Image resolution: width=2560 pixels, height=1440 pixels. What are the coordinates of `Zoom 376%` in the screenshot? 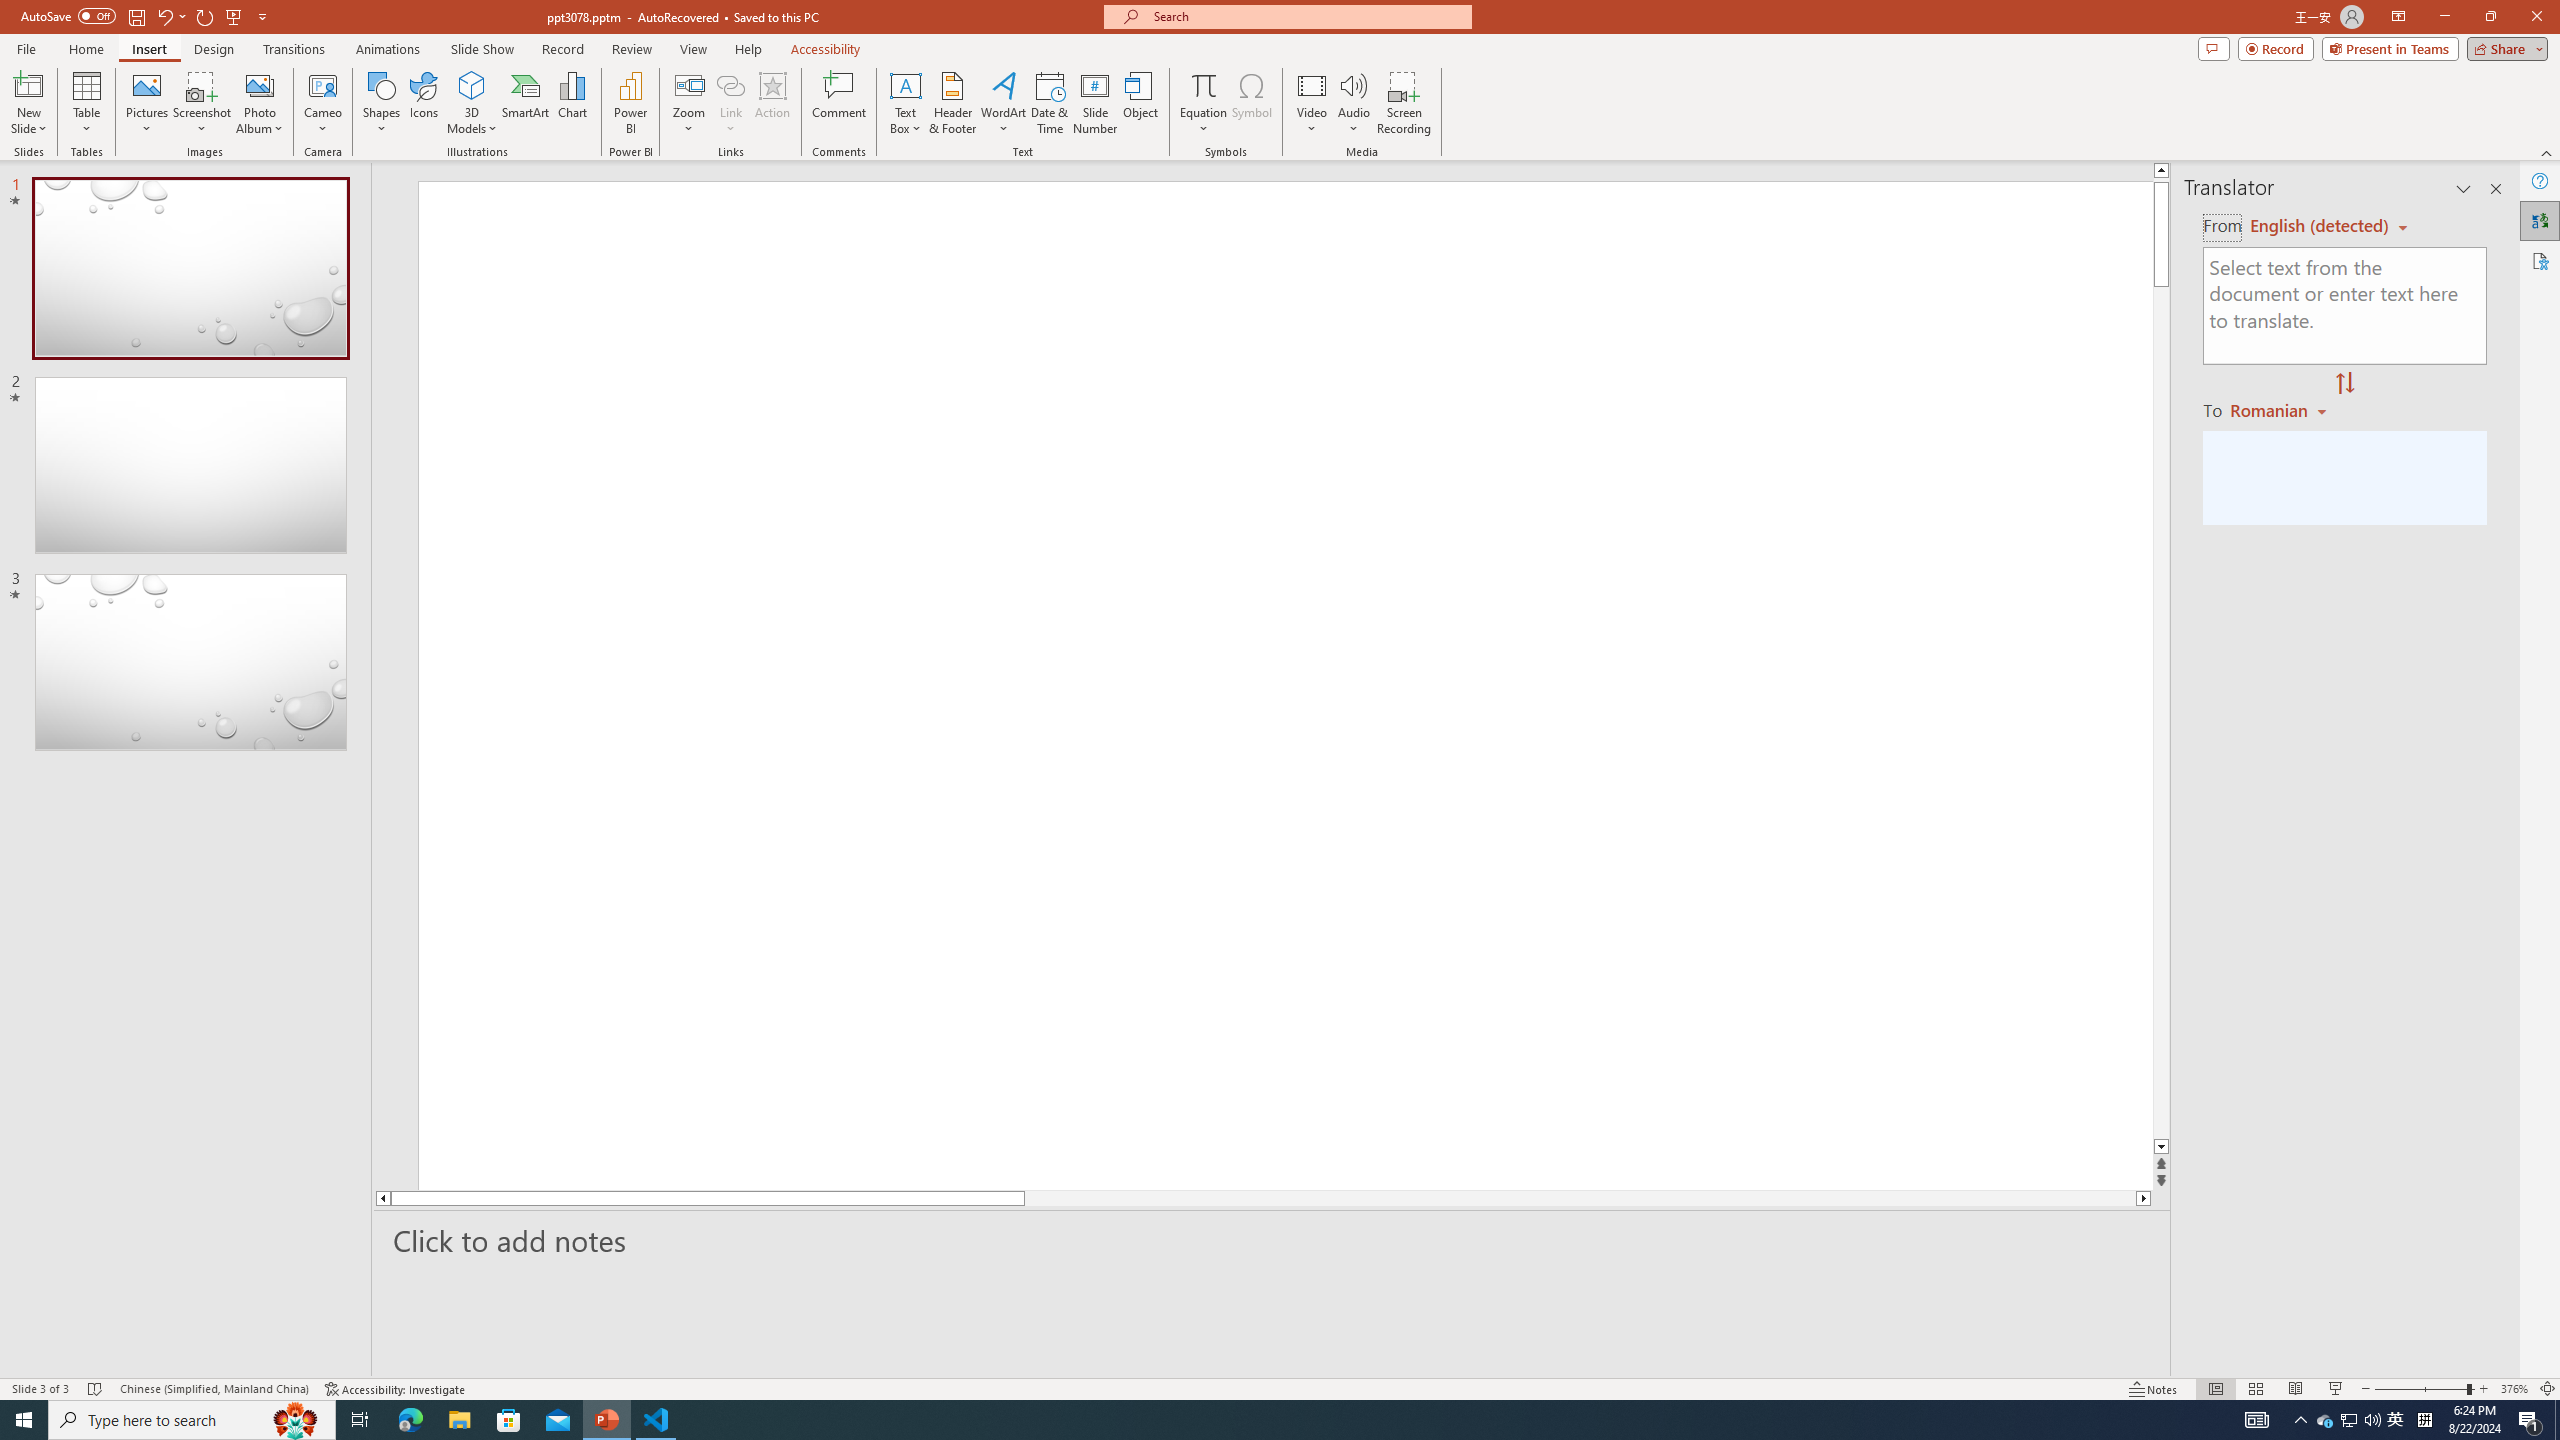 It's located at (2514, 1389).